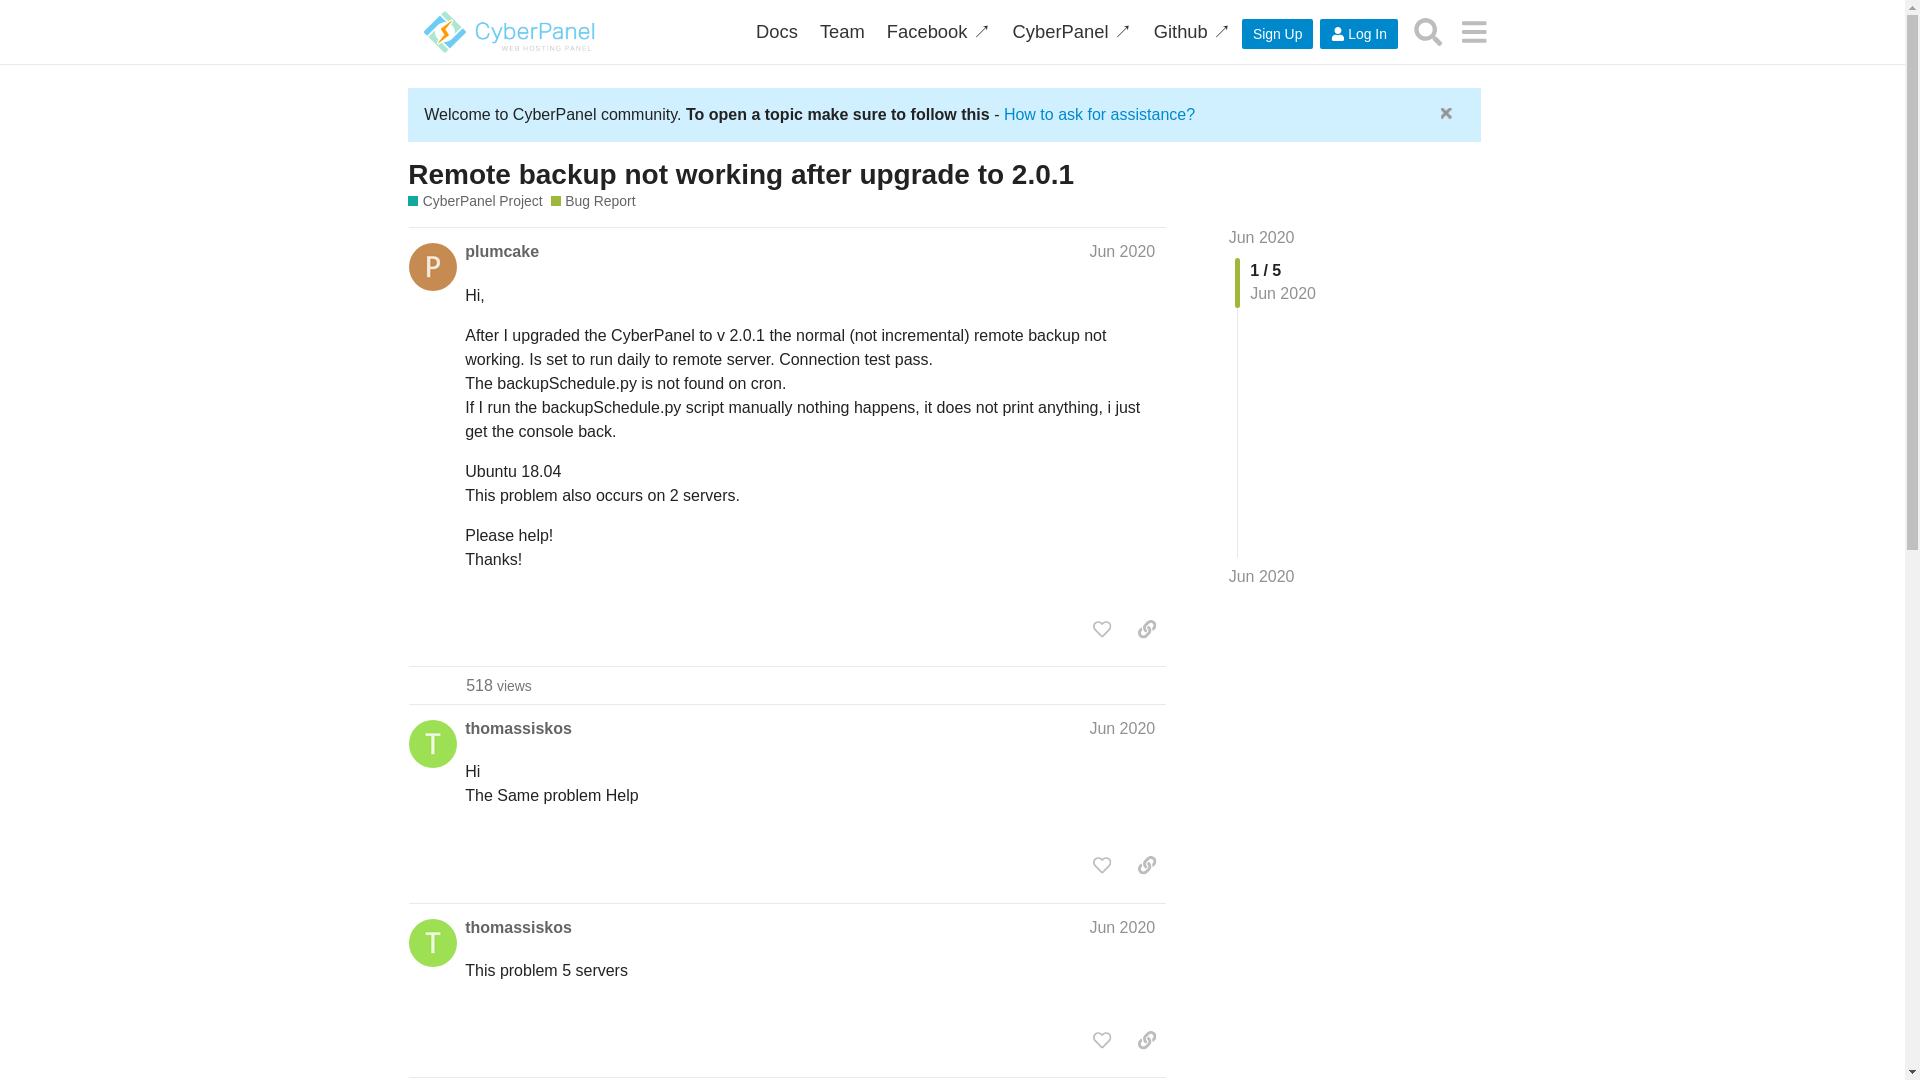  Describe the element at coordinates (1192, 32) in the screenshot. I see `CyberPanel GitHub Repo` at that location.